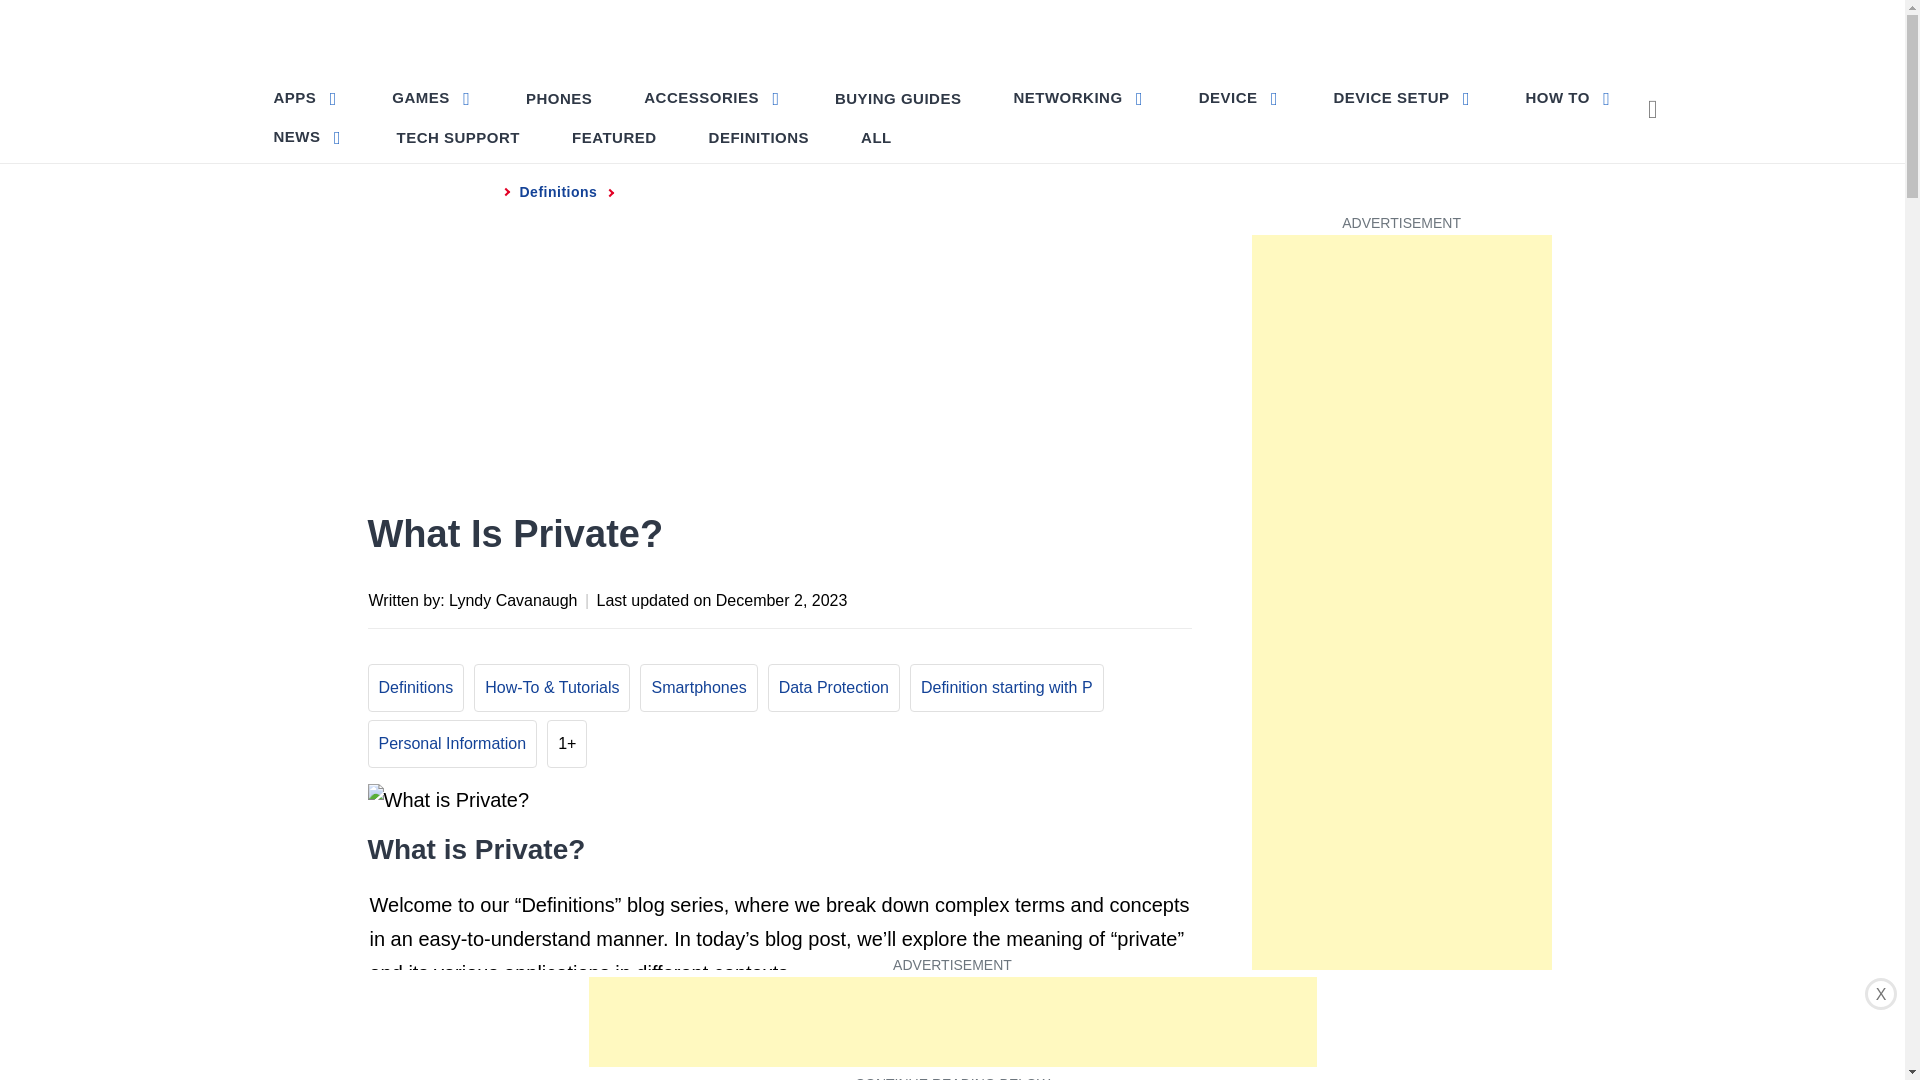  I want to click on BUYING GUIDES, so click(898, 98).